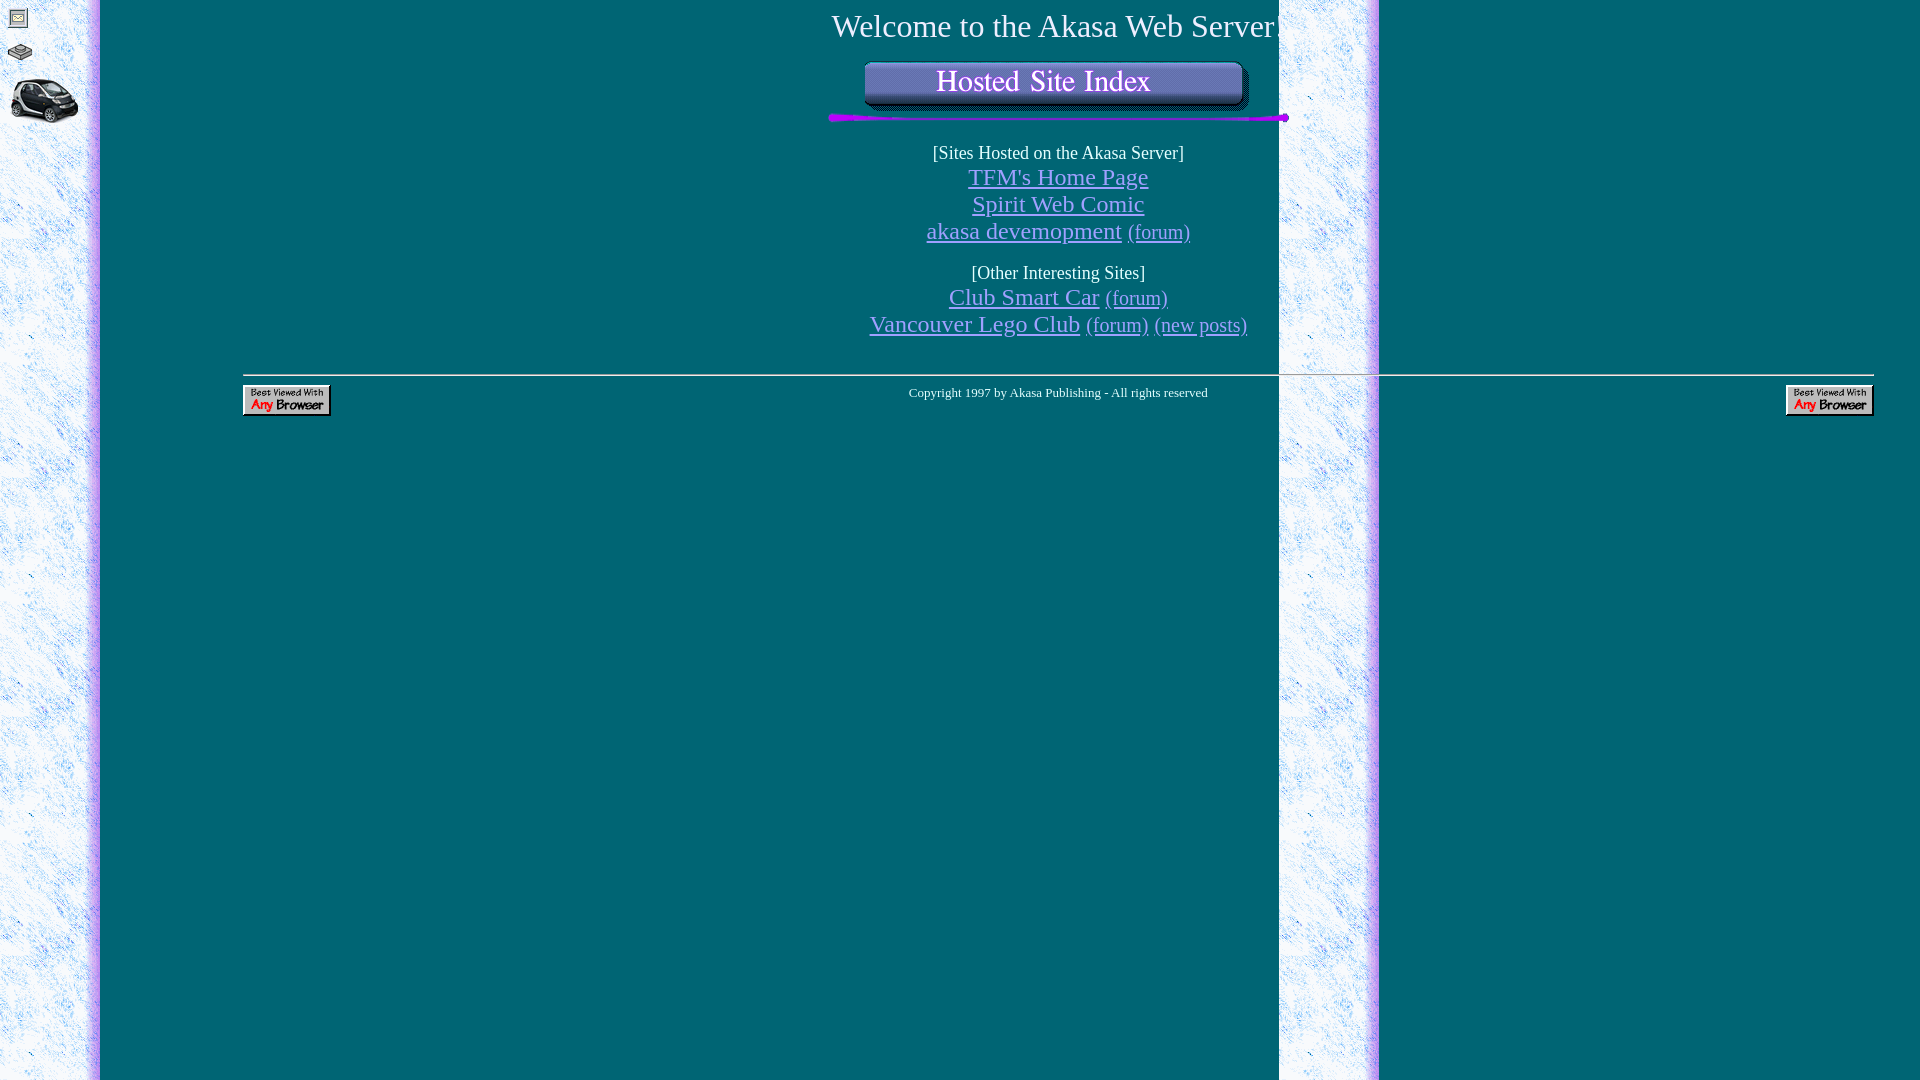 This screenshot has height=1080, width=1920. Describe the element at coordinates (1024, 297) in the screenshot. I see `Club Smart Car` at that location.